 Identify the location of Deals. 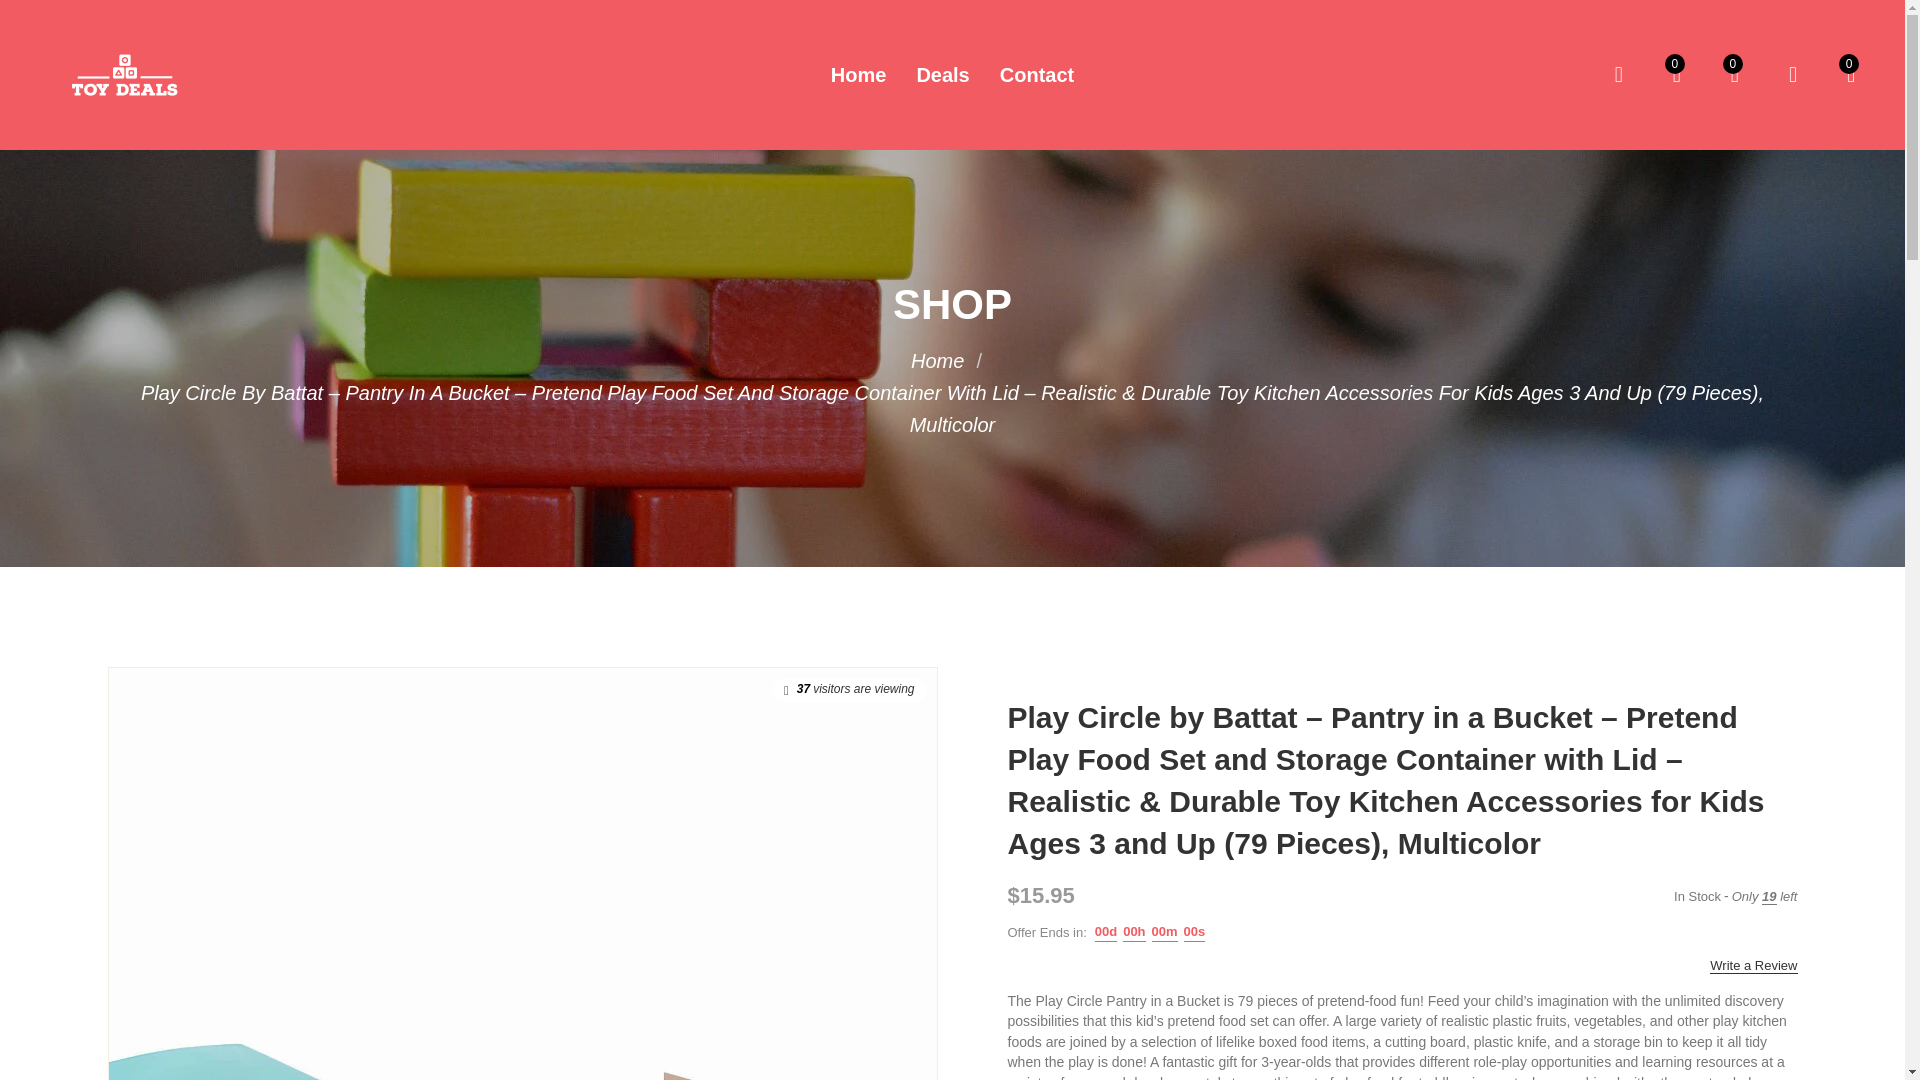
(942, 74).